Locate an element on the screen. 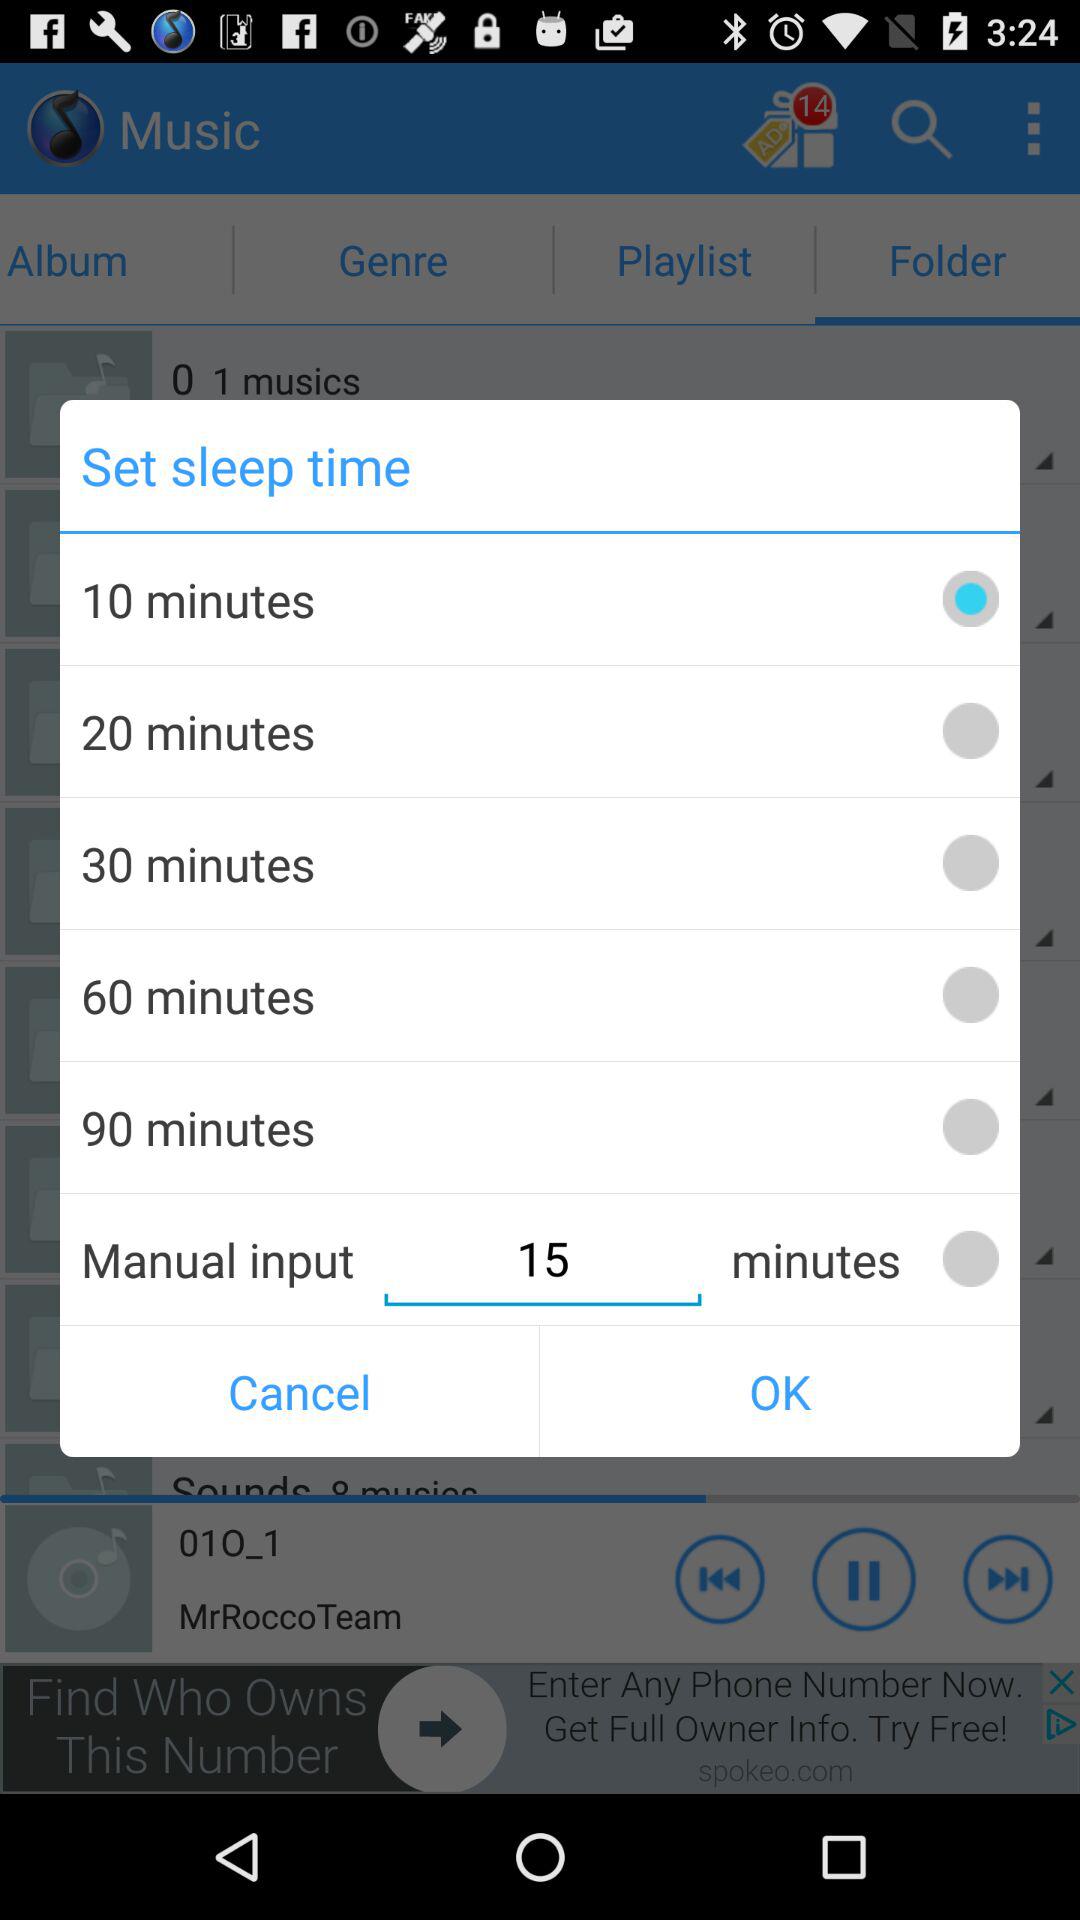  select 60 minutes is located at coordinates (970, 994).